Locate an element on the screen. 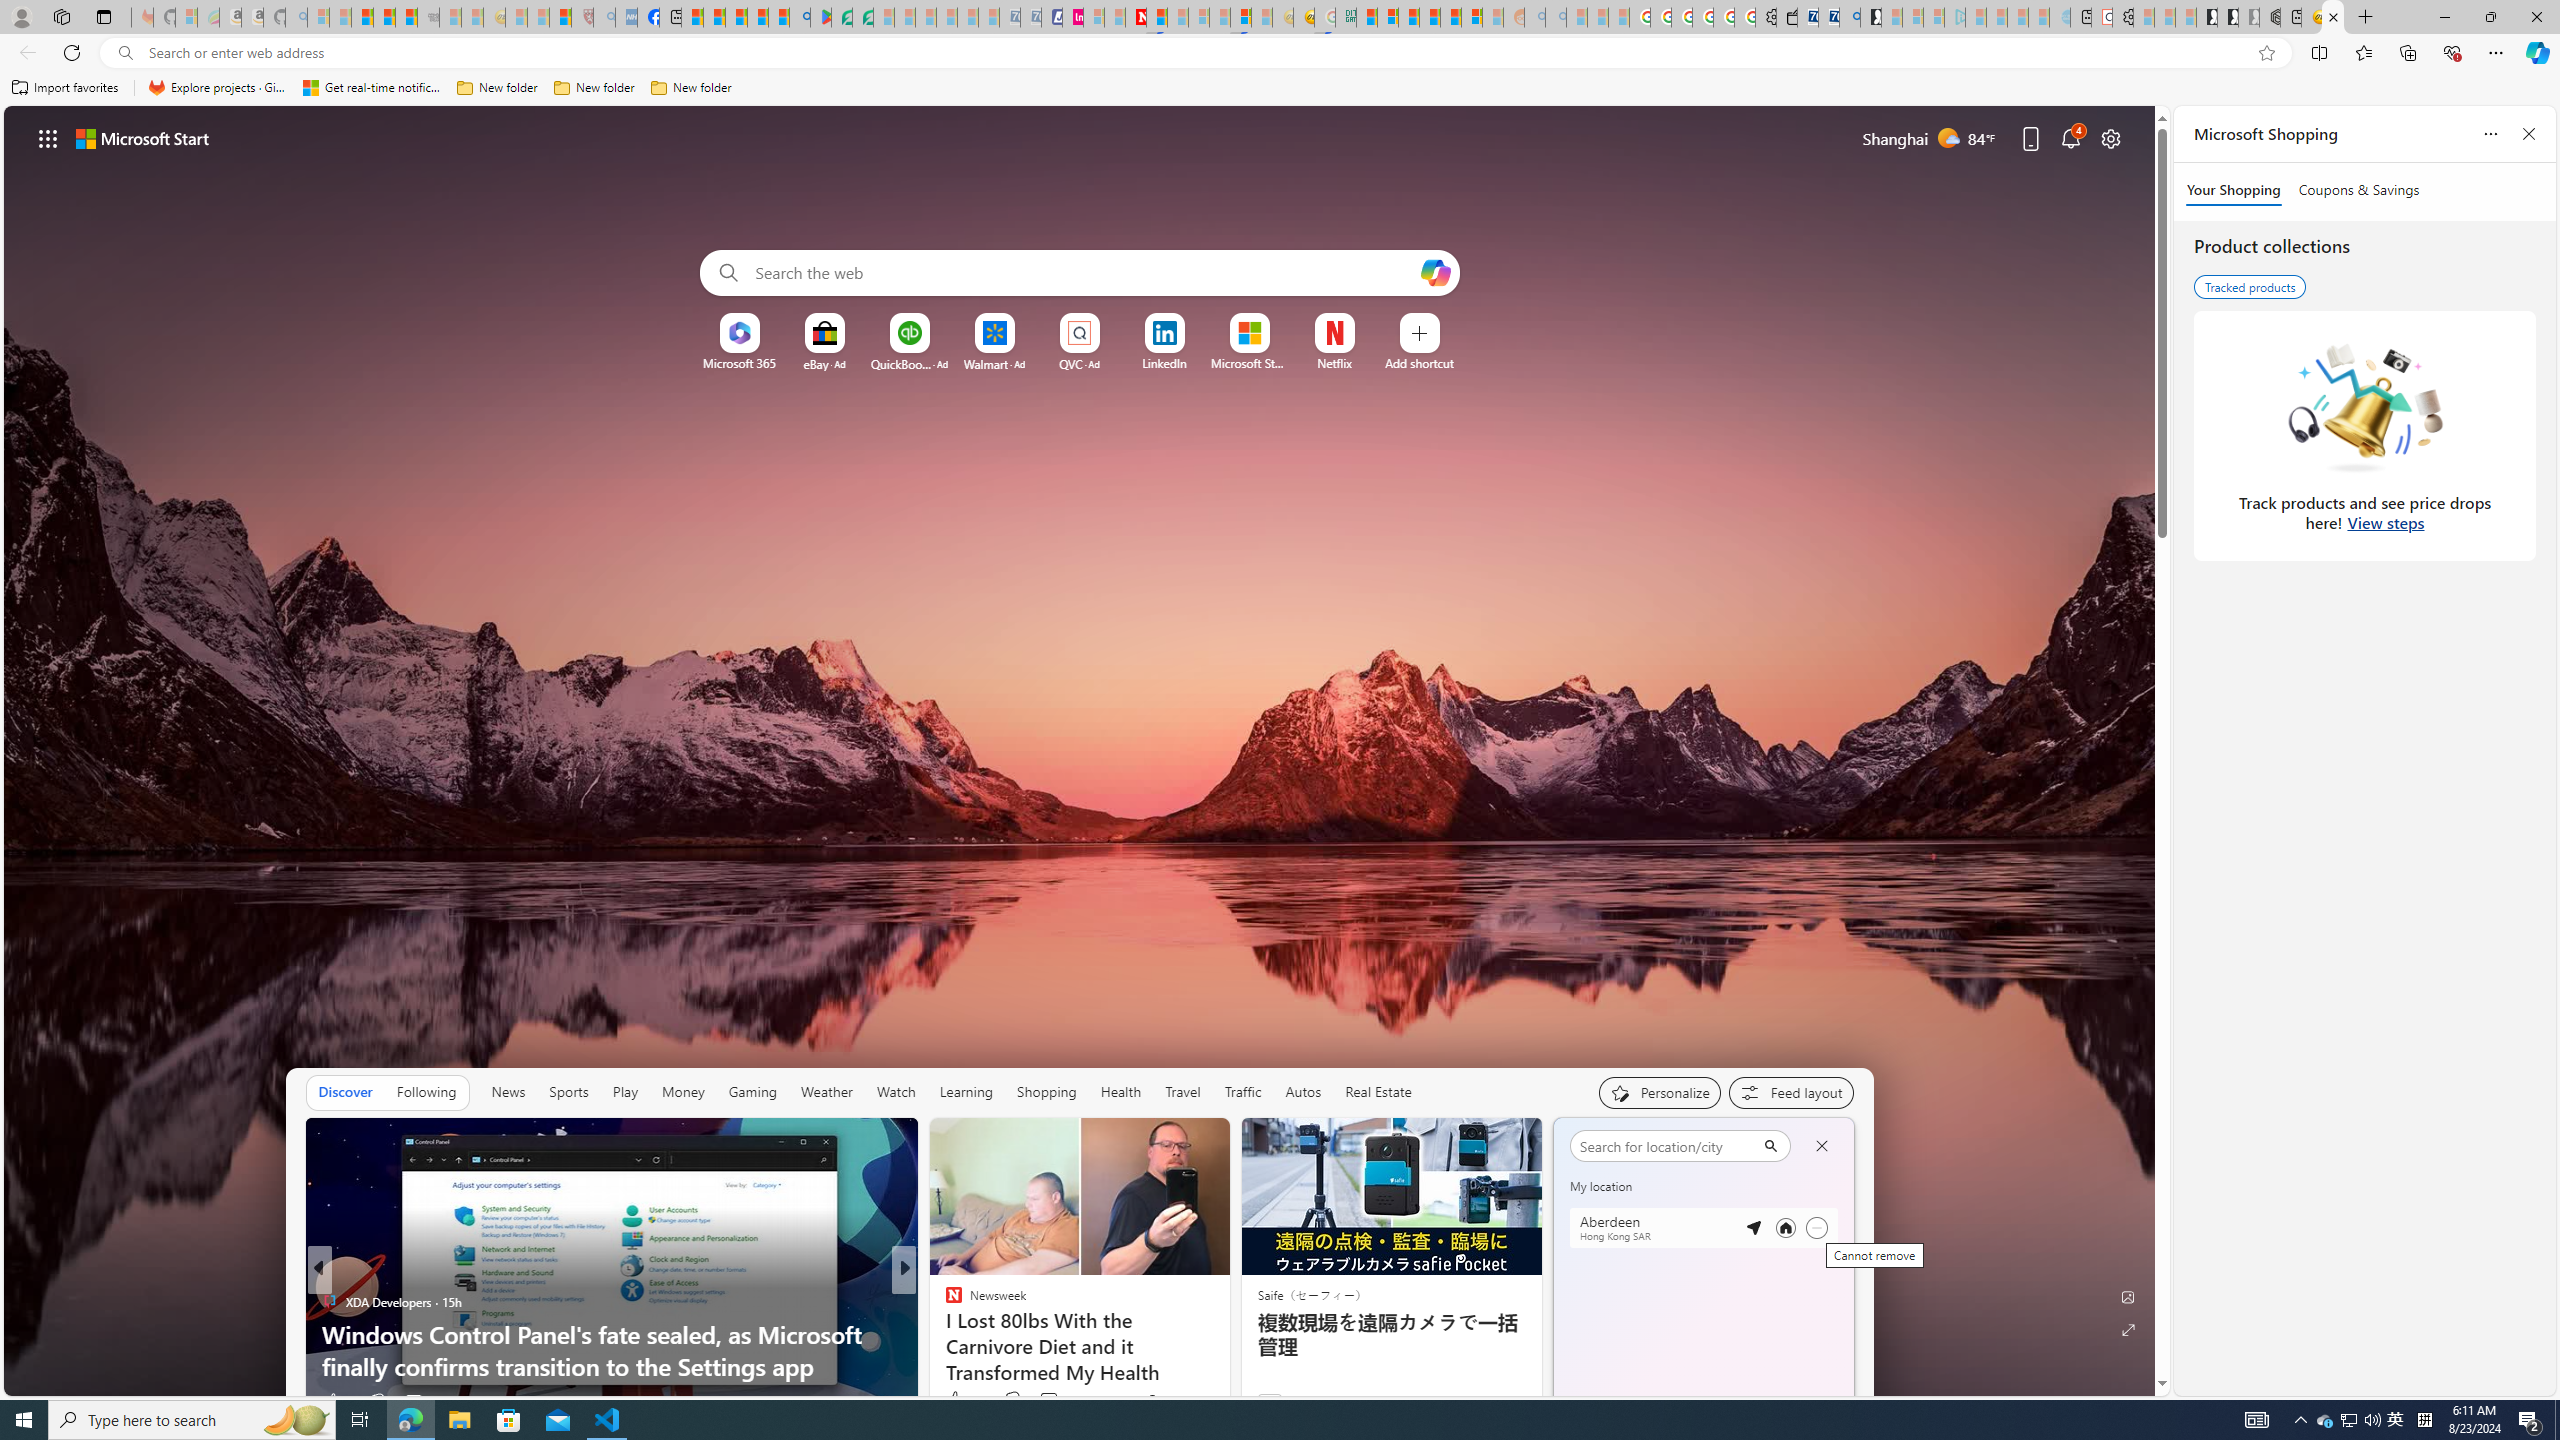  383 Like is located at coordinates (964, 1400).